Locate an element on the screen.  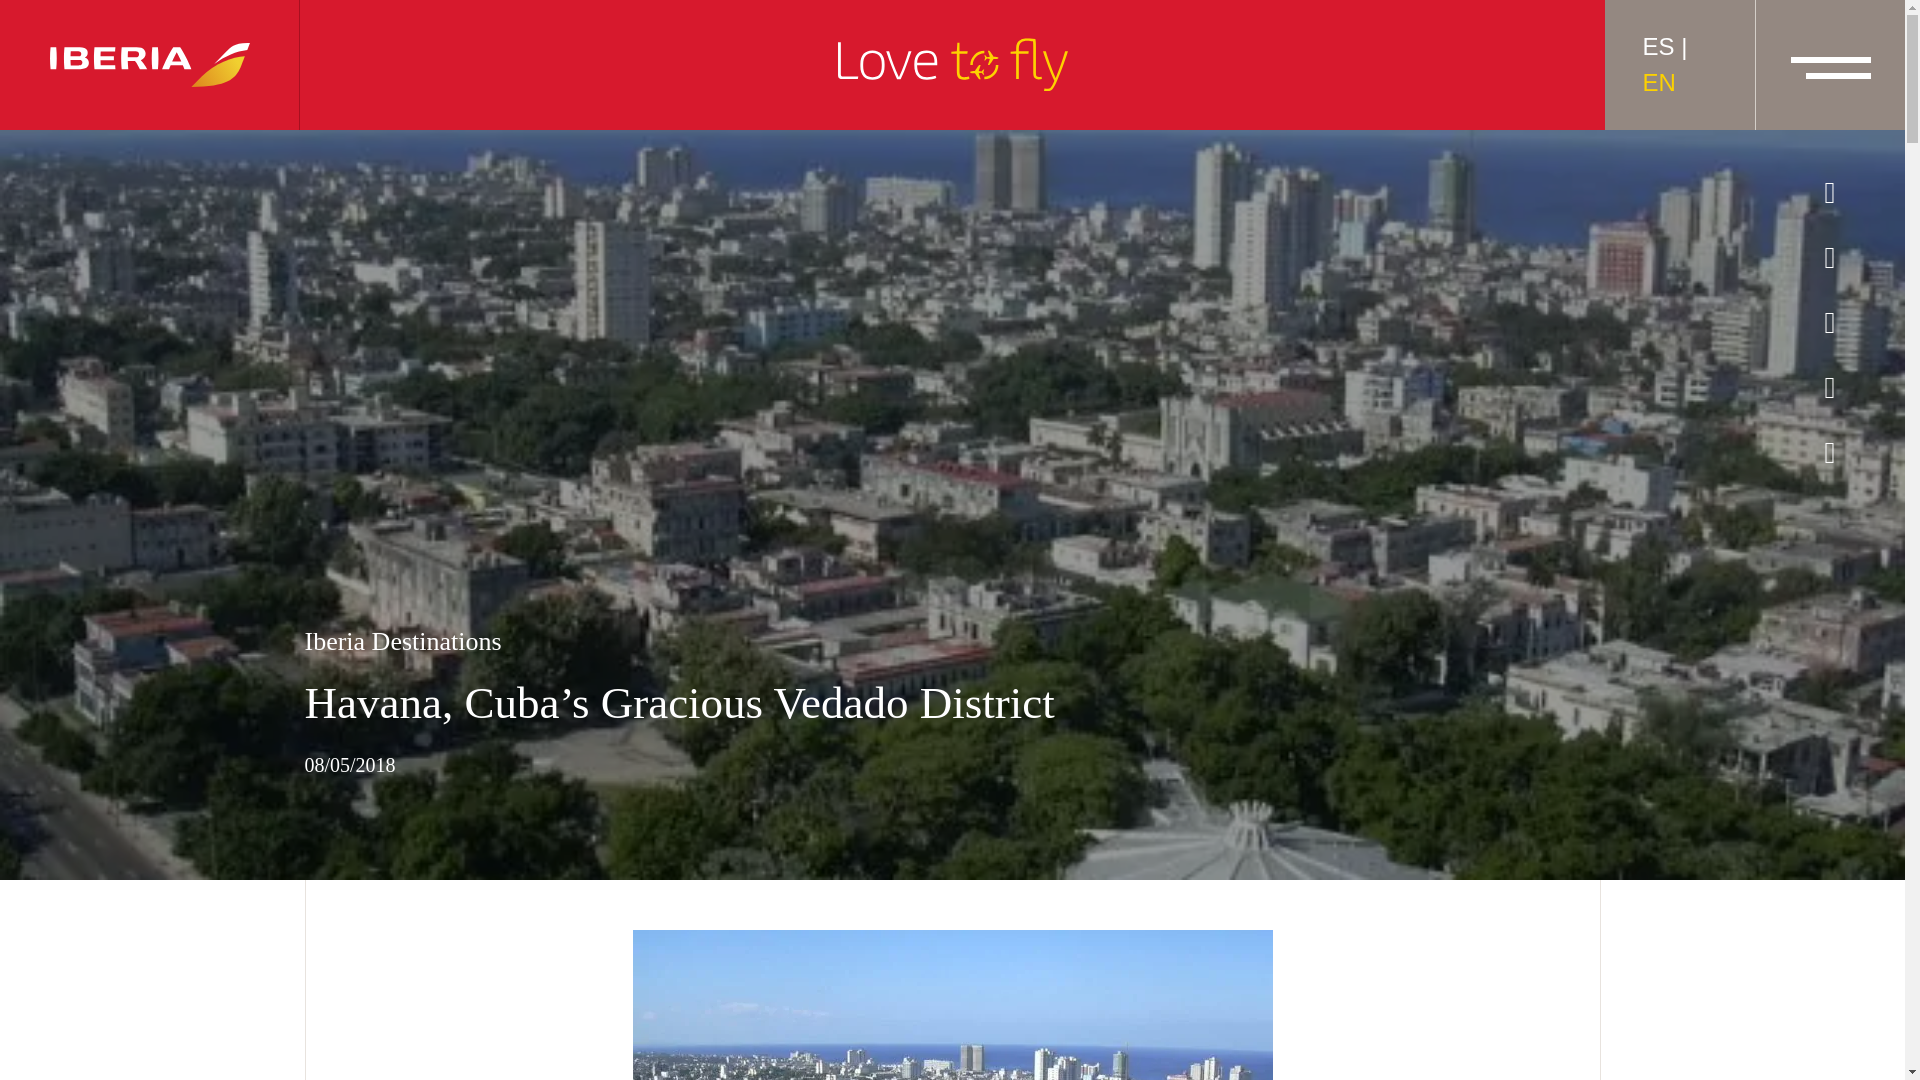
Ivan2010 is located at coordinates (952, 1004).